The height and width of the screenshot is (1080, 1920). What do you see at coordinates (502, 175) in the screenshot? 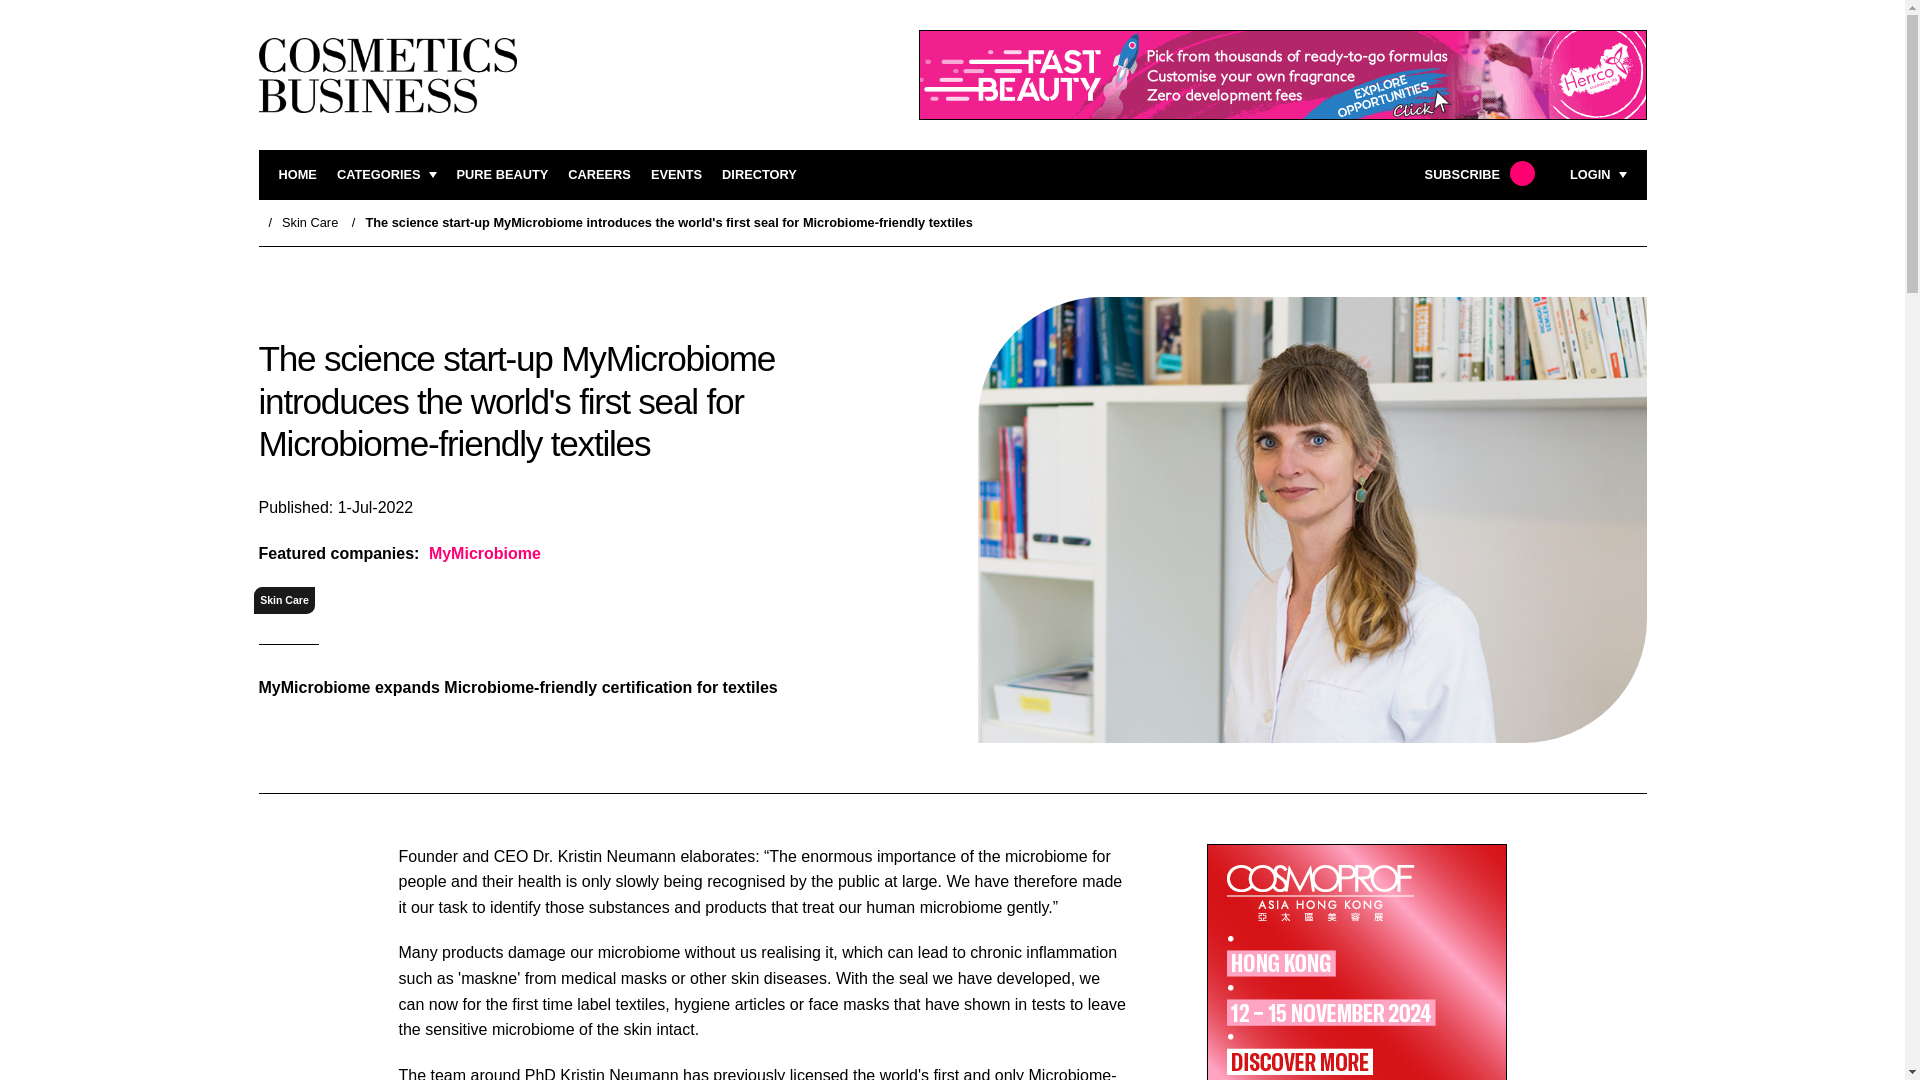
I see `PURE BEAUTY` at bounding box center [502, 175].